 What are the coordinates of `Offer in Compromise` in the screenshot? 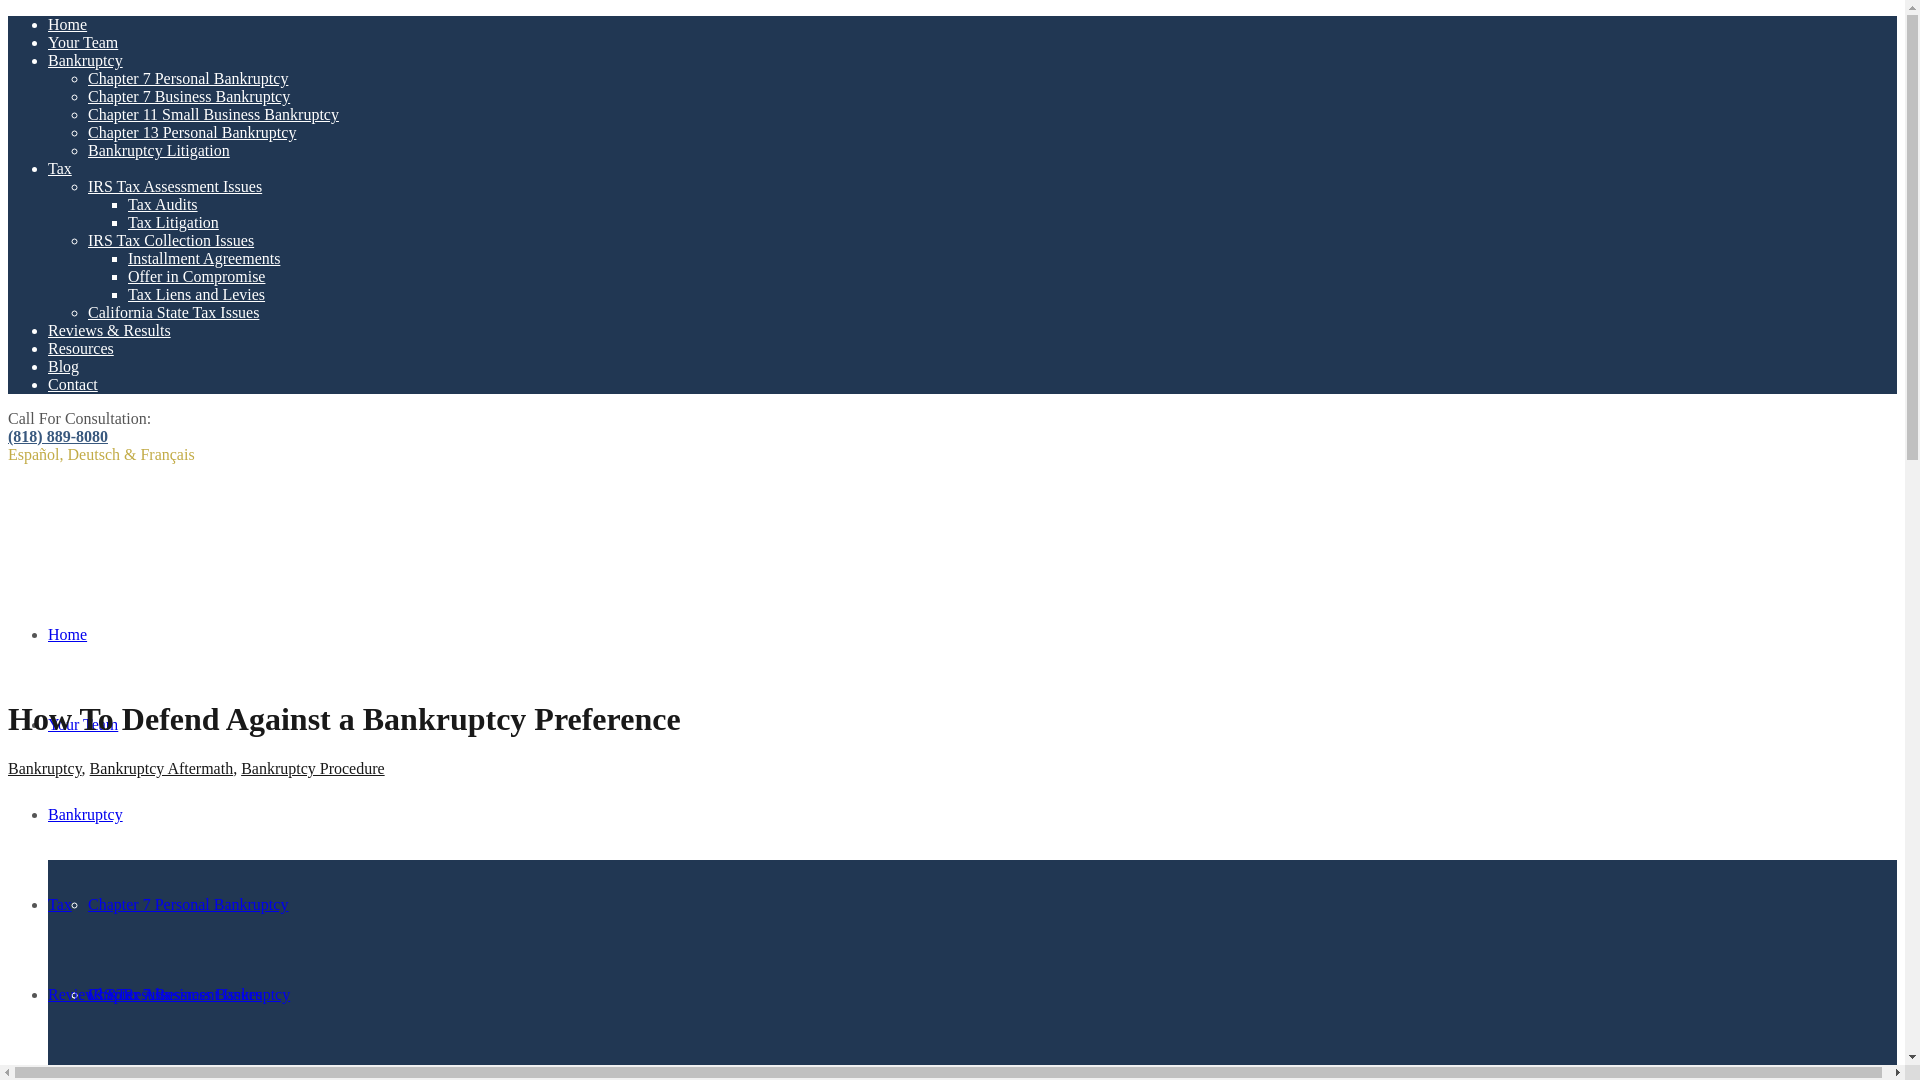 It's located at (196, 276).